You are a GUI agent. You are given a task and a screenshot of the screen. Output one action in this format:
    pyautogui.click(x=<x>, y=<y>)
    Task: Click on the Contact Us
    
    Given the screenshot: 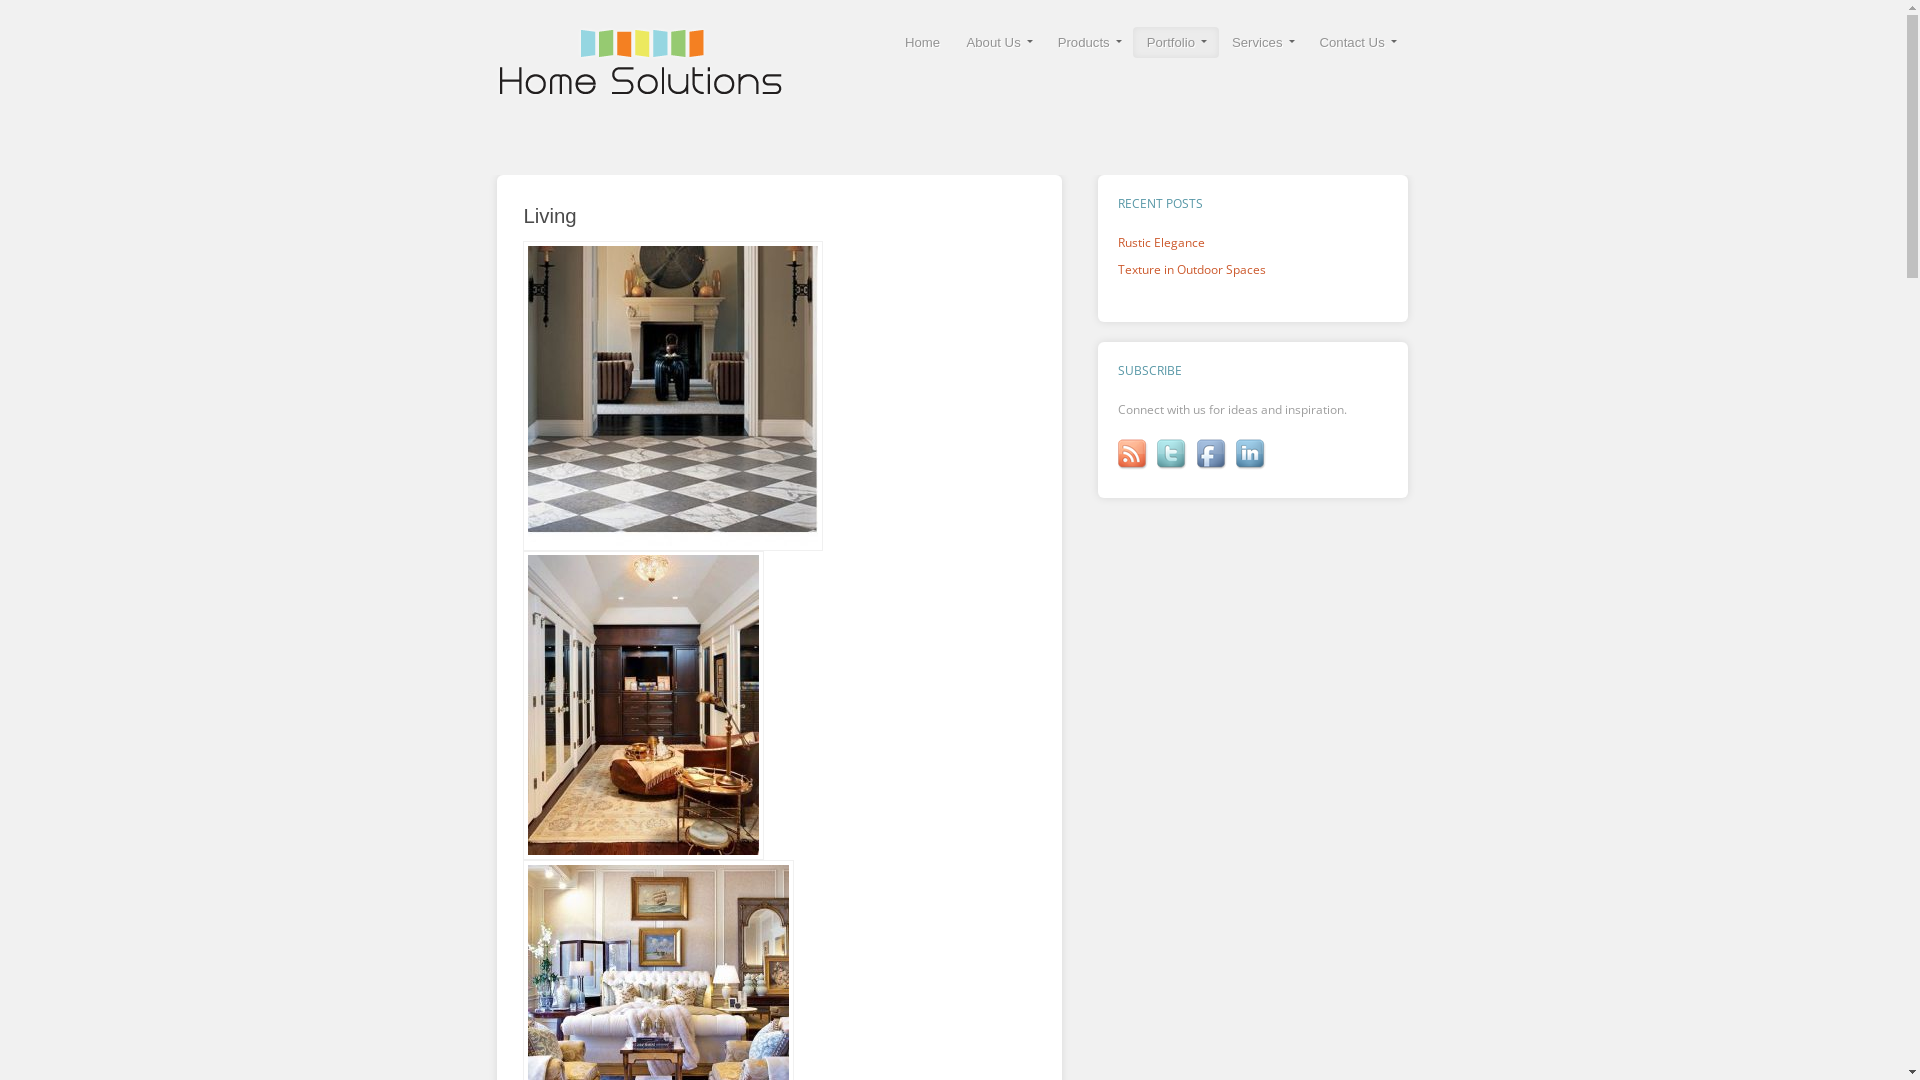 What is the action you would take?
    pyautogui.click(x=1357, y=42)
    